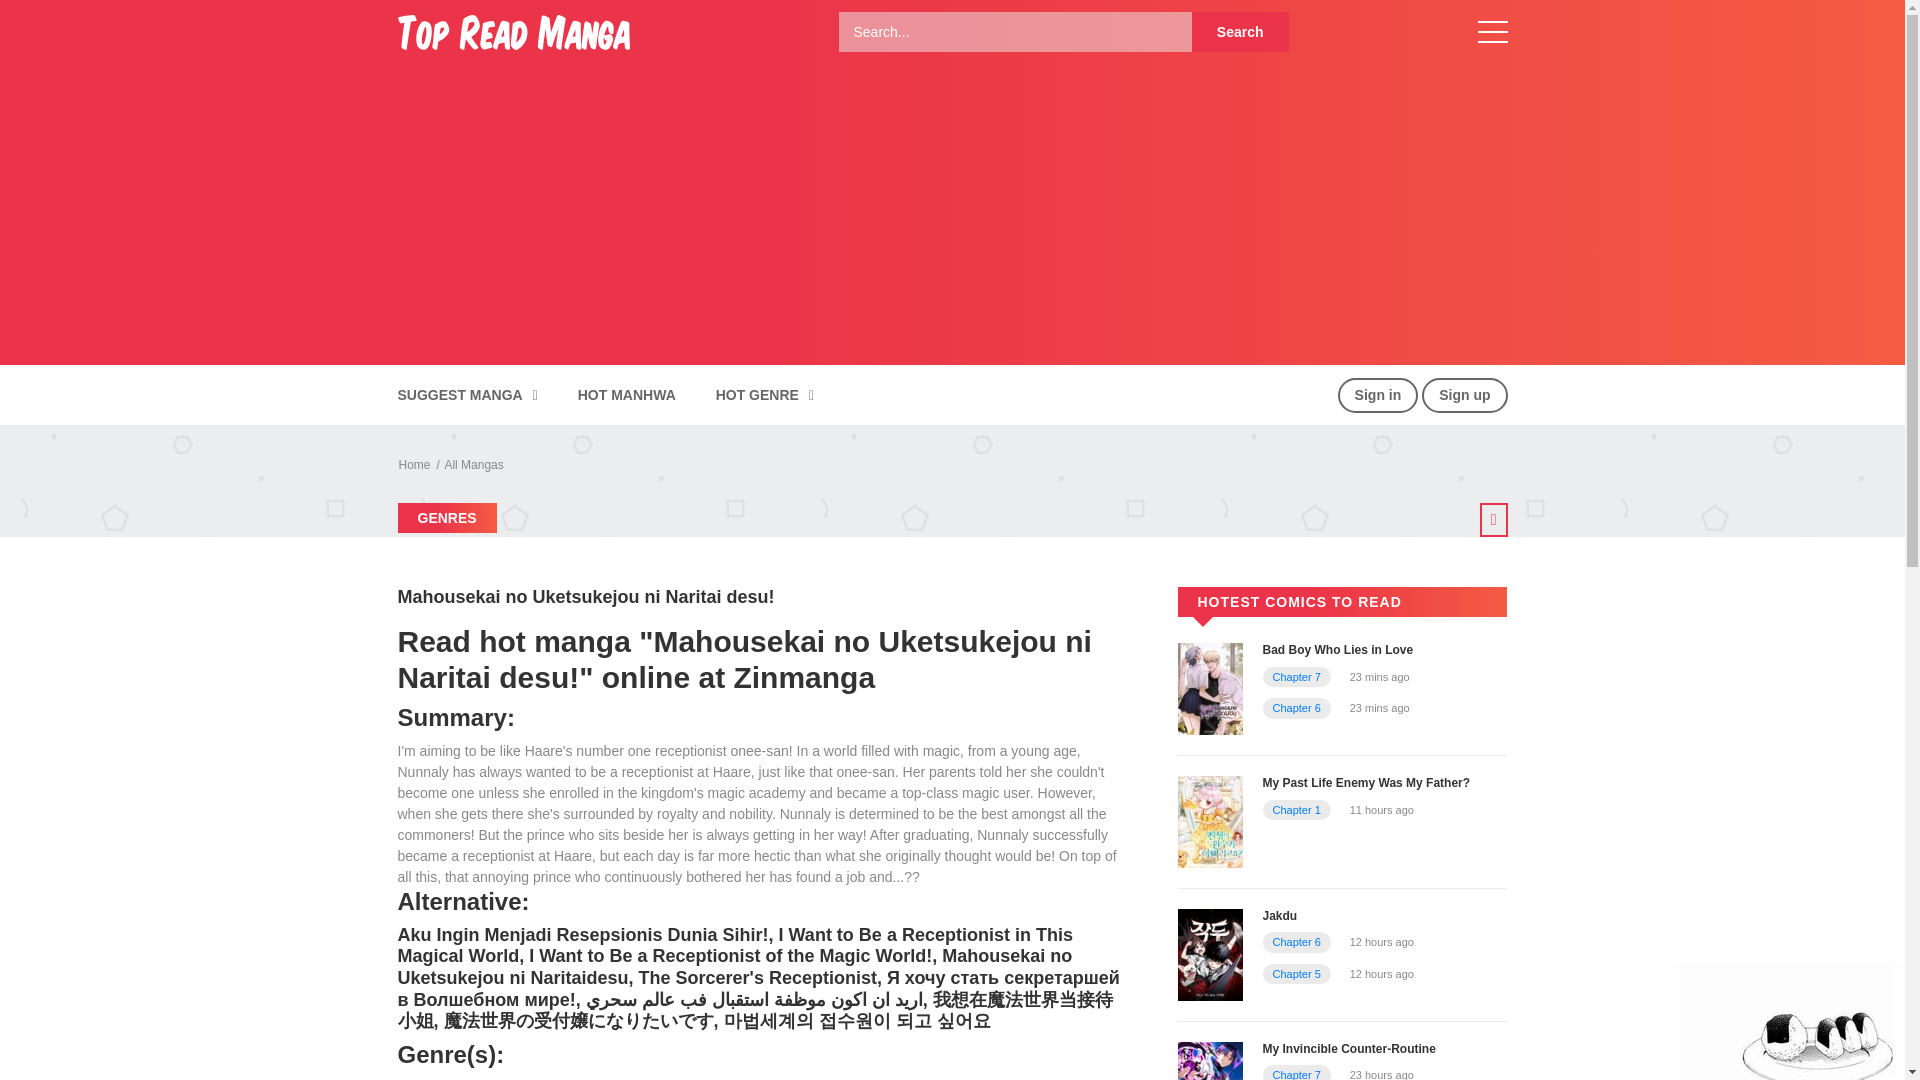 The width and height of the screenshot is (1920, 1080). What do you see at coordinates (1366, 782) in the screenshot?
I see `My Past Life Enemy Was My Father?` at bounding box center [1366, 782].